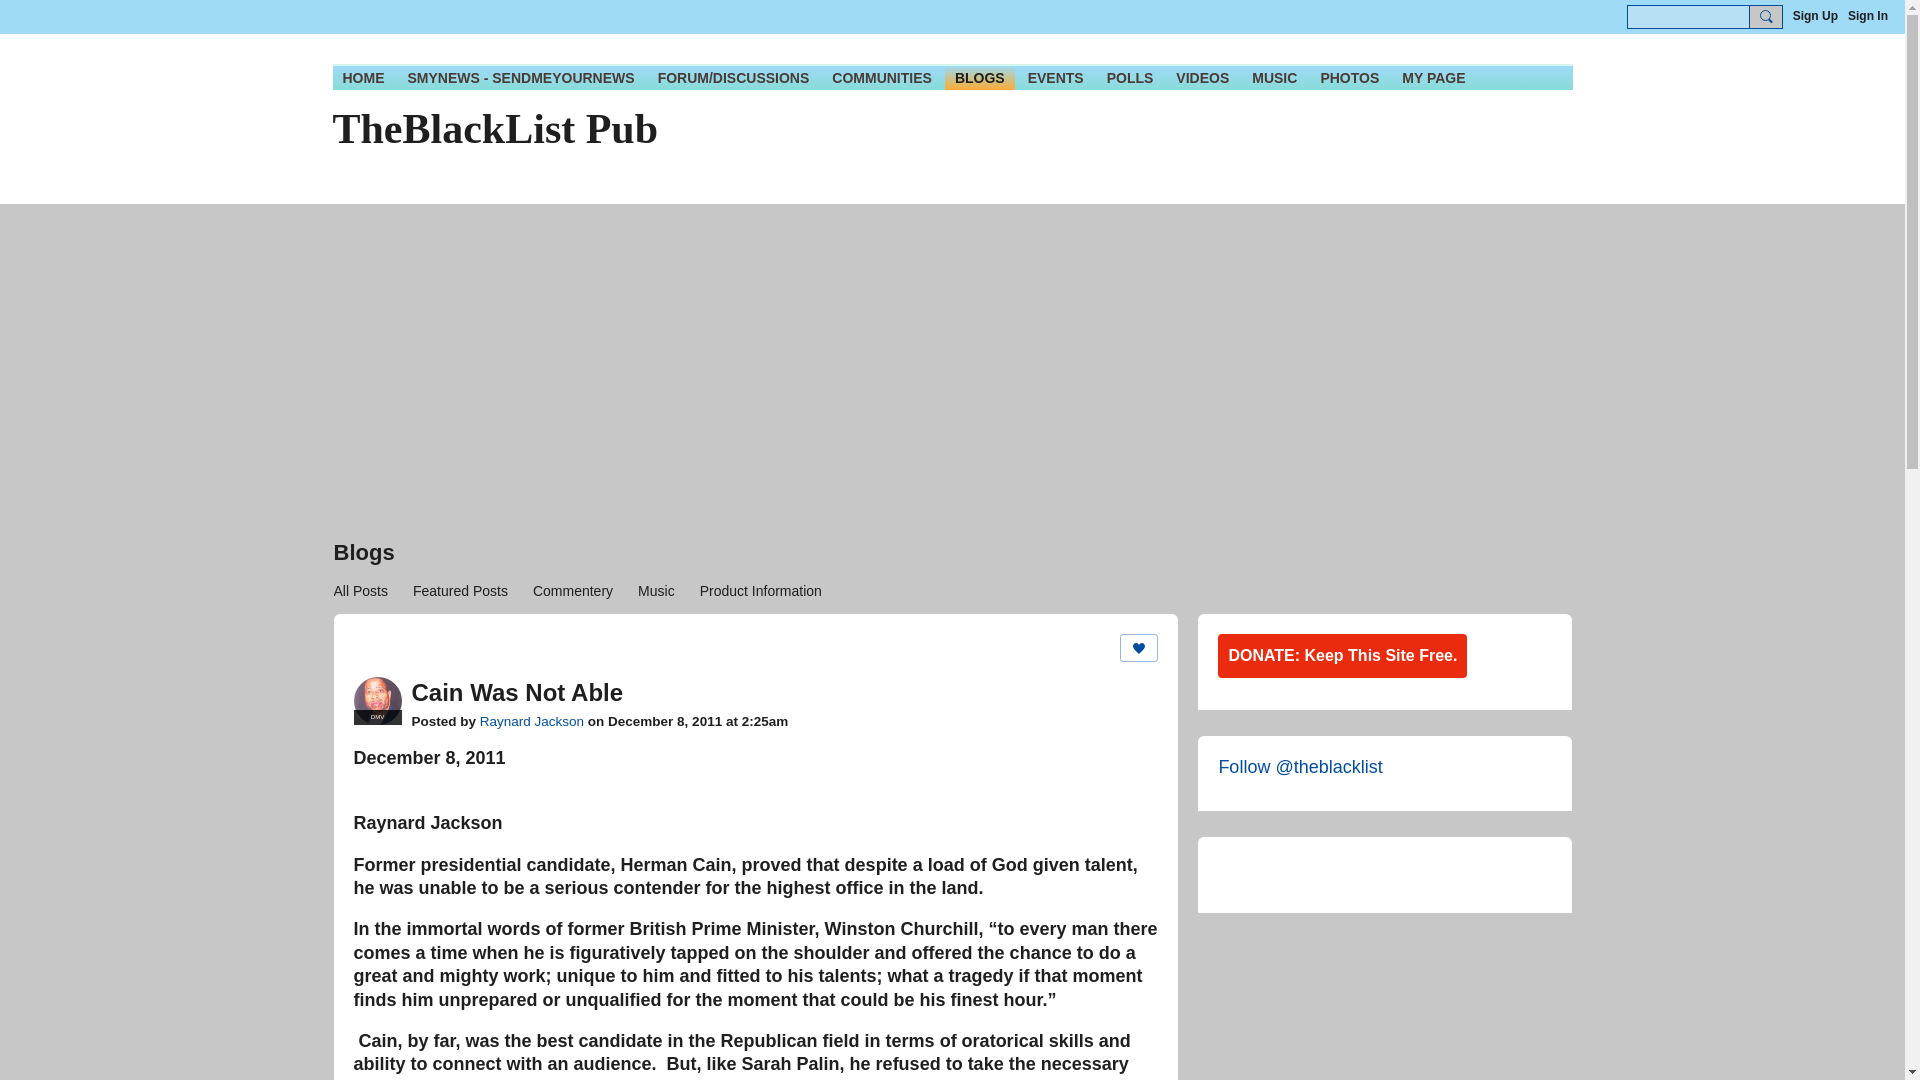 The height and width of the screenshot is (1080, 1920). Describe the element at coordinates (1138, 648) in the screenshot. I see `Promote` at that location.